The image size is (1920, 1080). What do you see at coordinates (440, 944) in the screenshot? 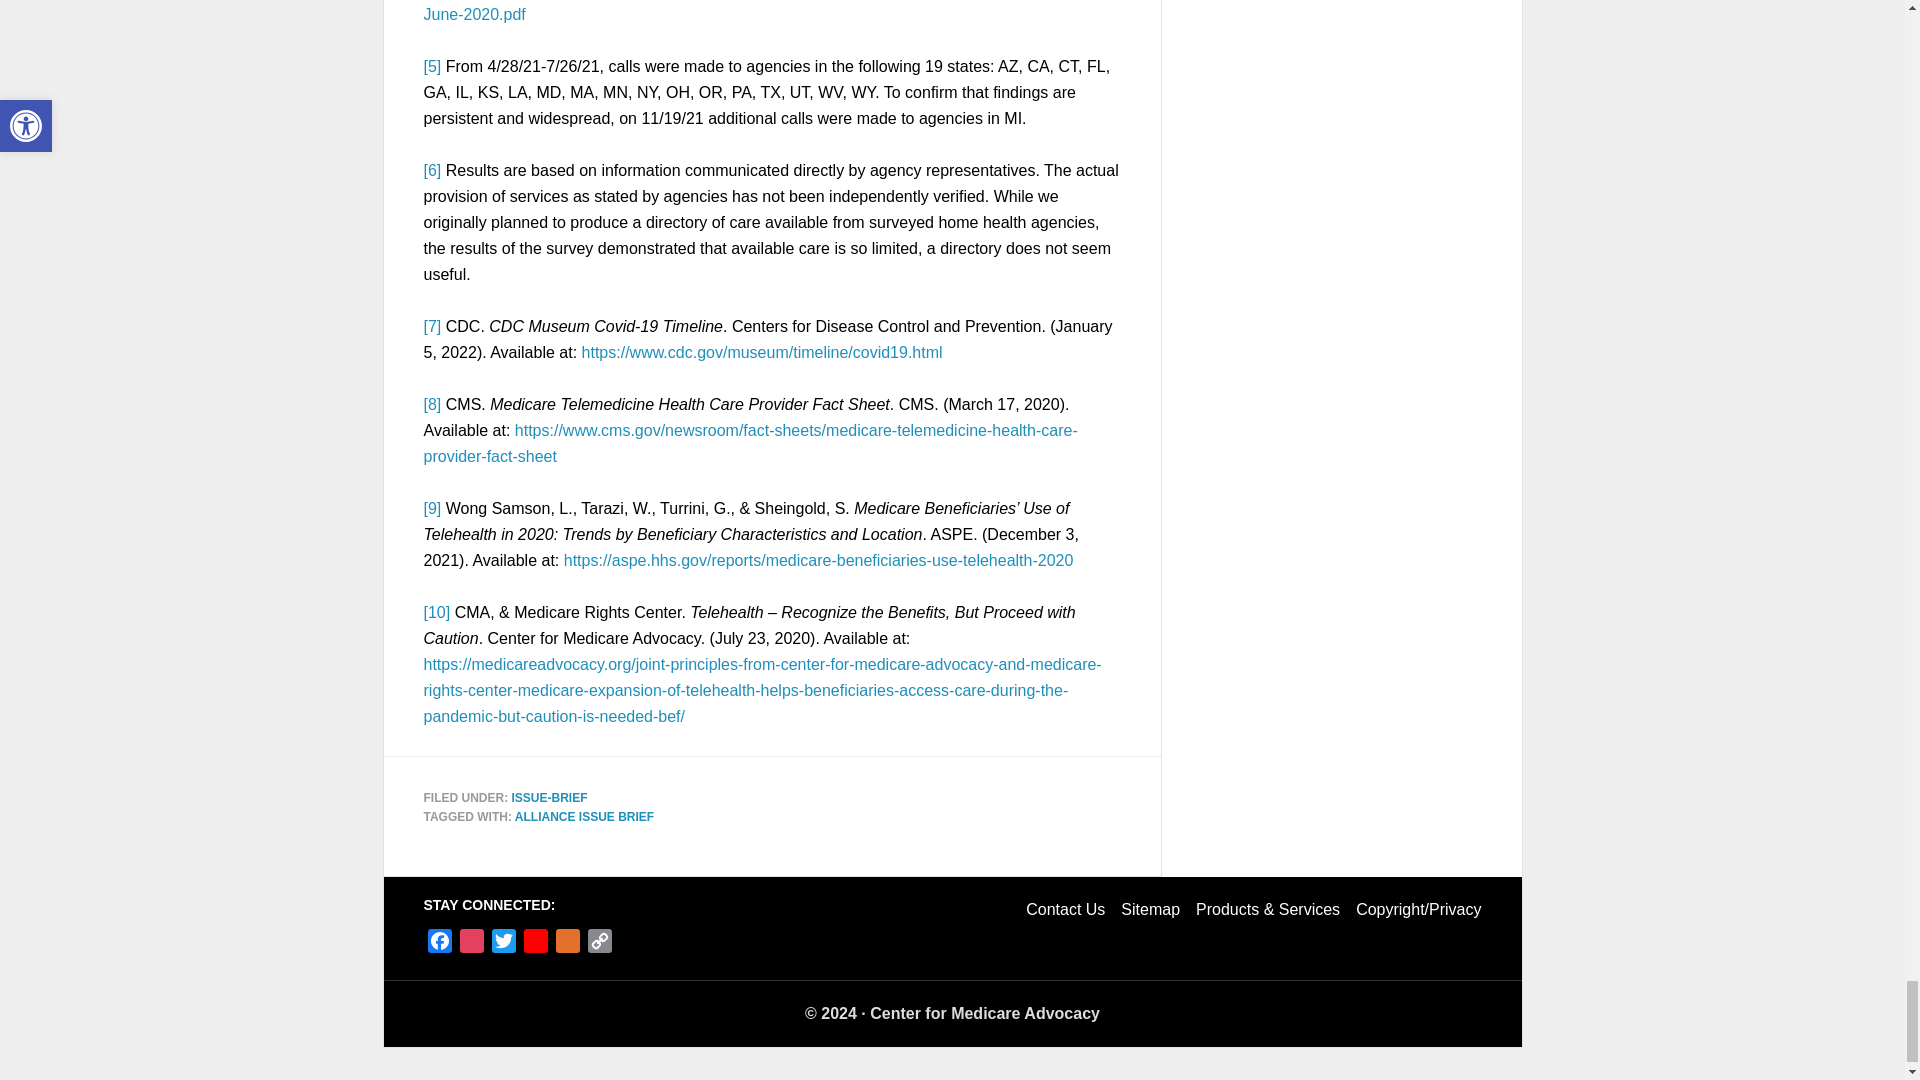
I see `Facebook` at bounding box center [440, 944].